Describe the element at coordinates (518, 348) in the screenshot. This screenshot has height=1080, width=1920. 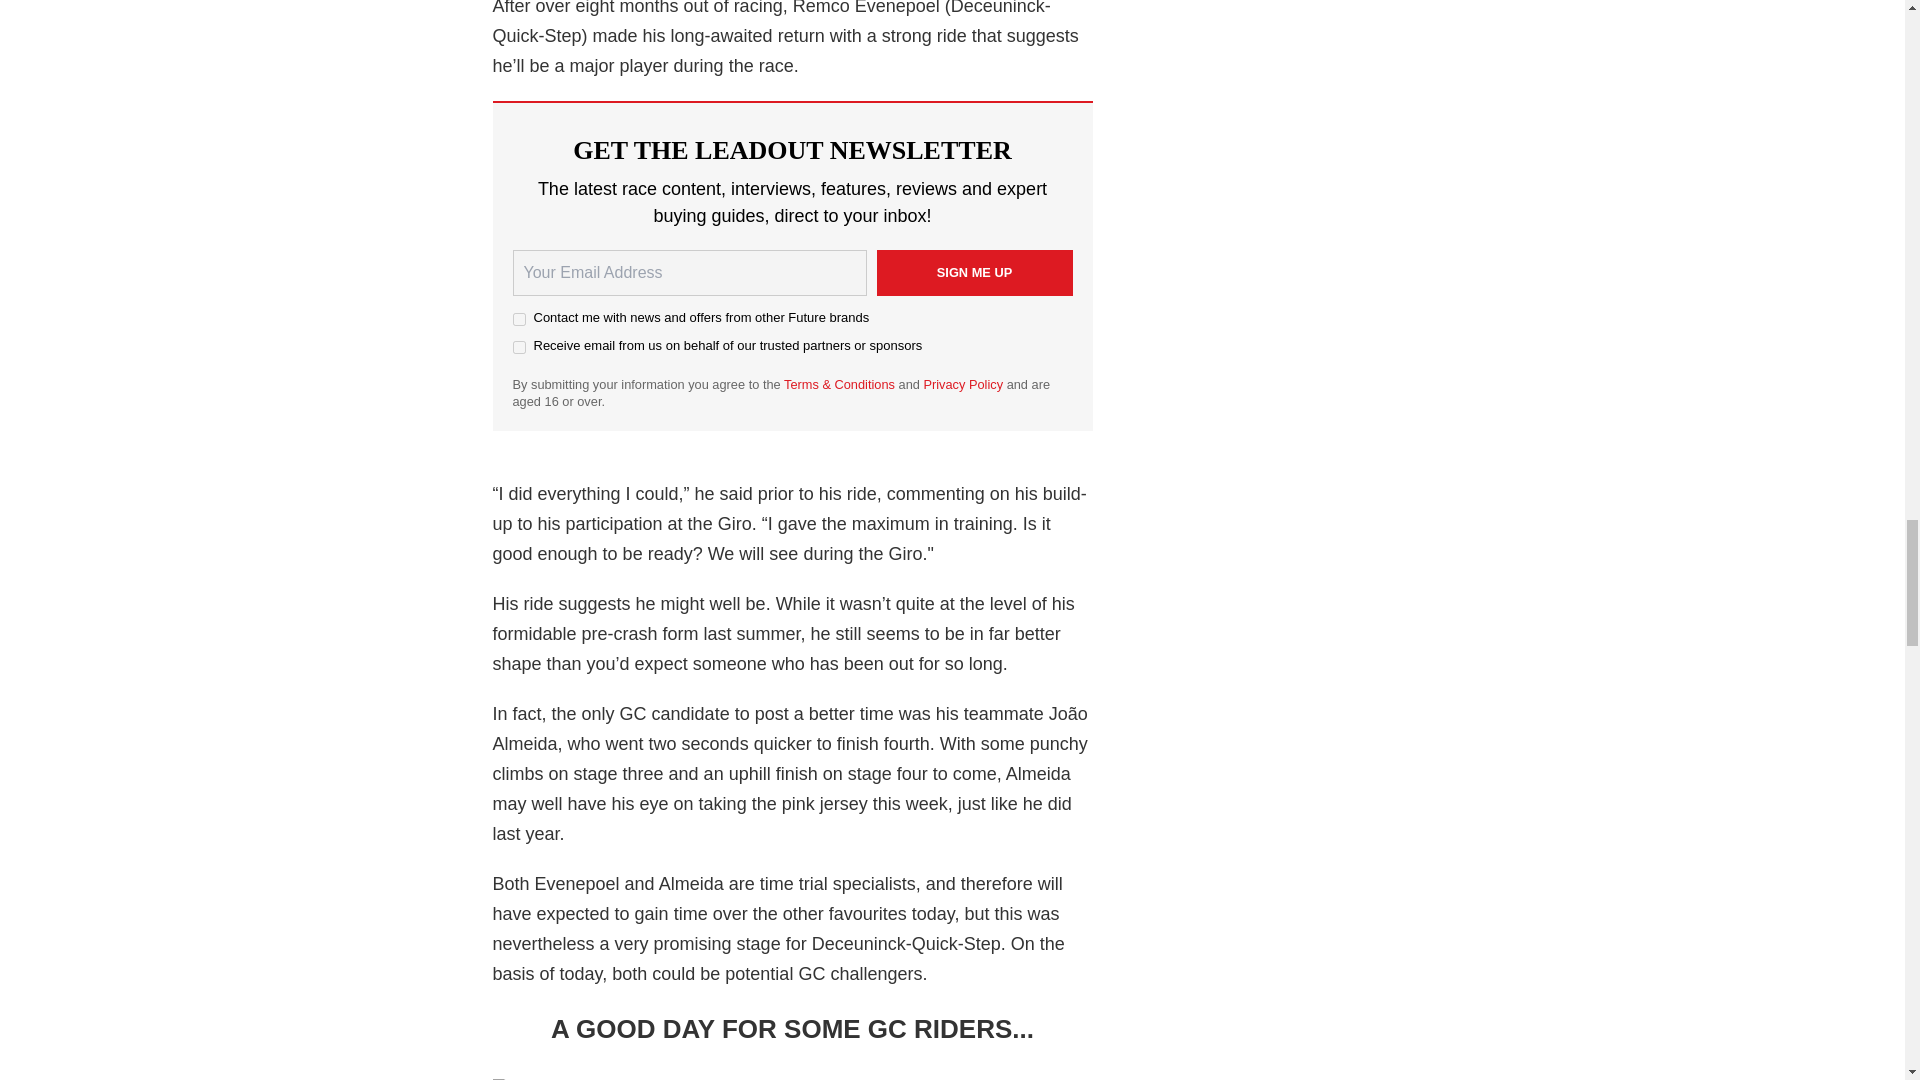
I see `on` at that location.